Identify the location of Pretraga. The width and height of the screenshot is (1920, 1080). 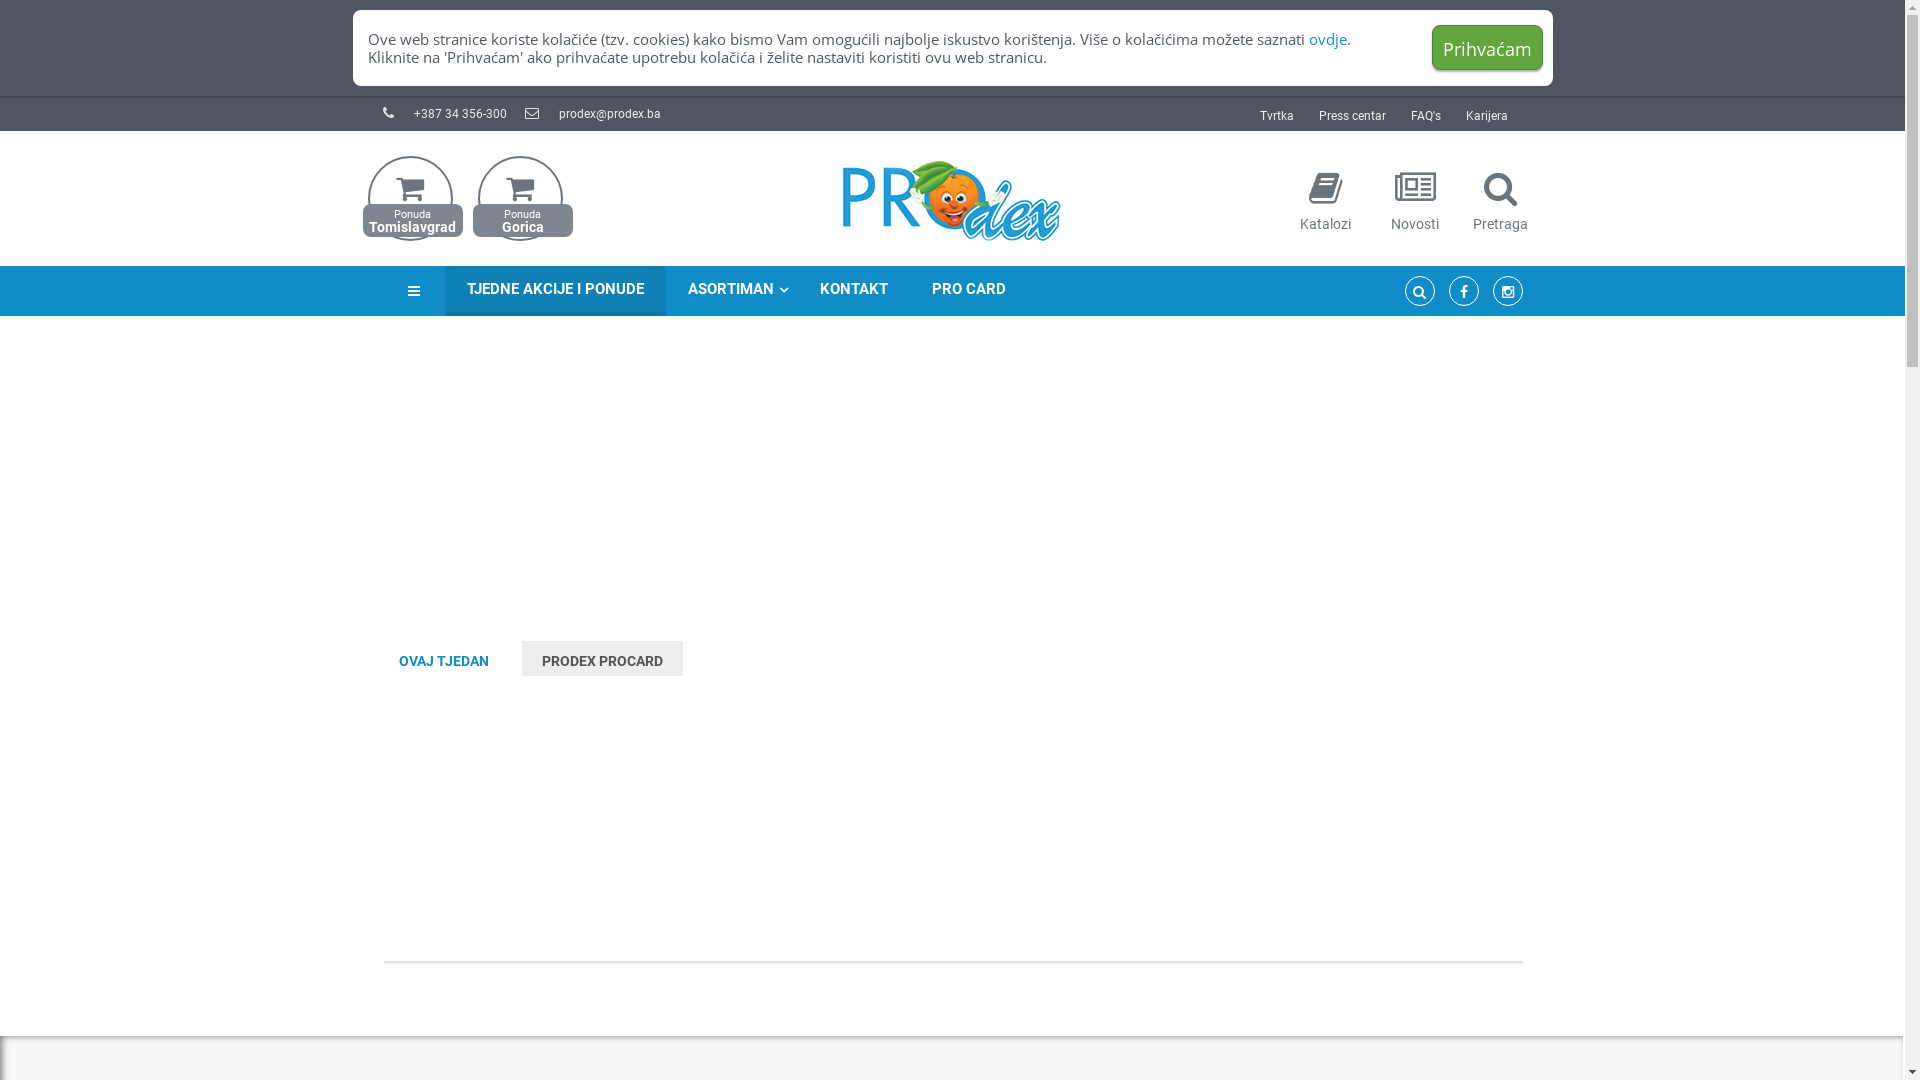
(1500, 204).